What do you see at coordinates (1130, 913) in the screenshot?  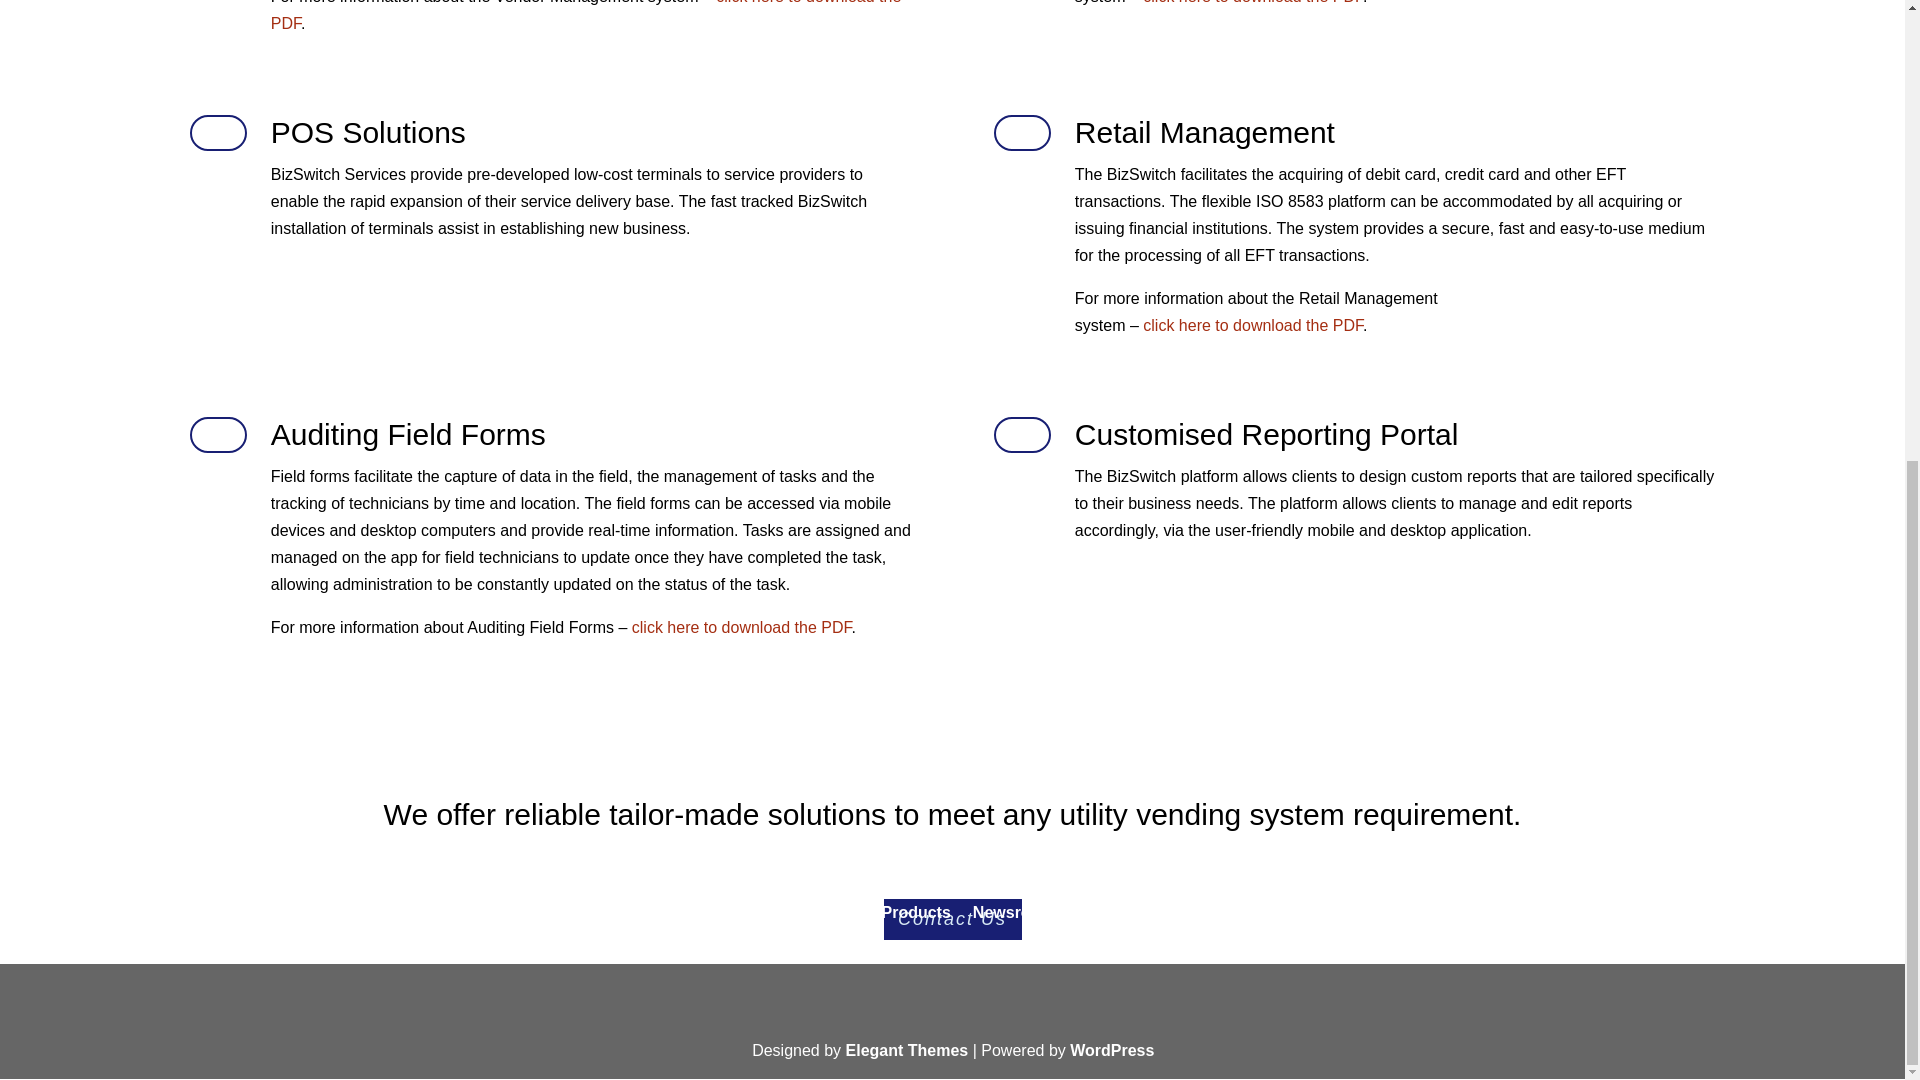 I see `Contact Us` at bounding box center [1130, 913].